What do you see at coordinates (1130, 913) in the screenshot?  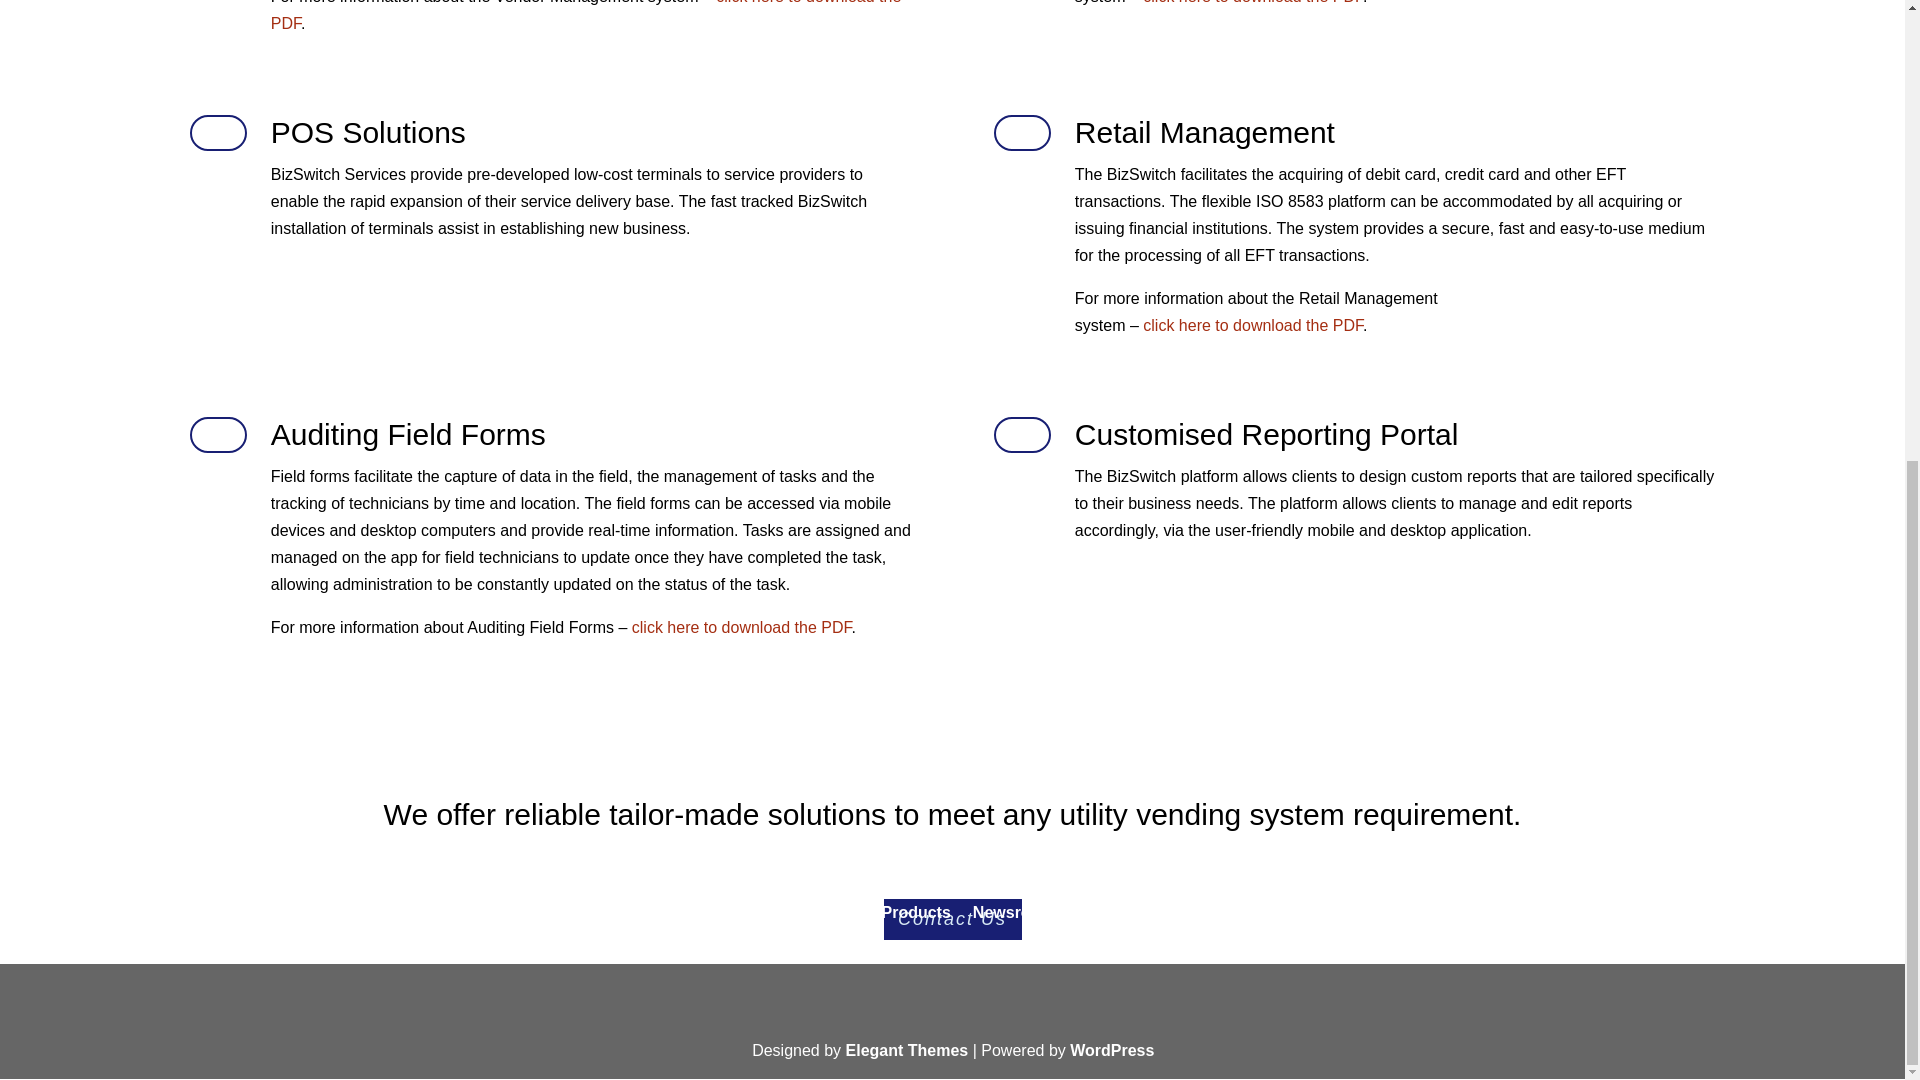 I see `Contact Us` at bounding box center [1130, 913].